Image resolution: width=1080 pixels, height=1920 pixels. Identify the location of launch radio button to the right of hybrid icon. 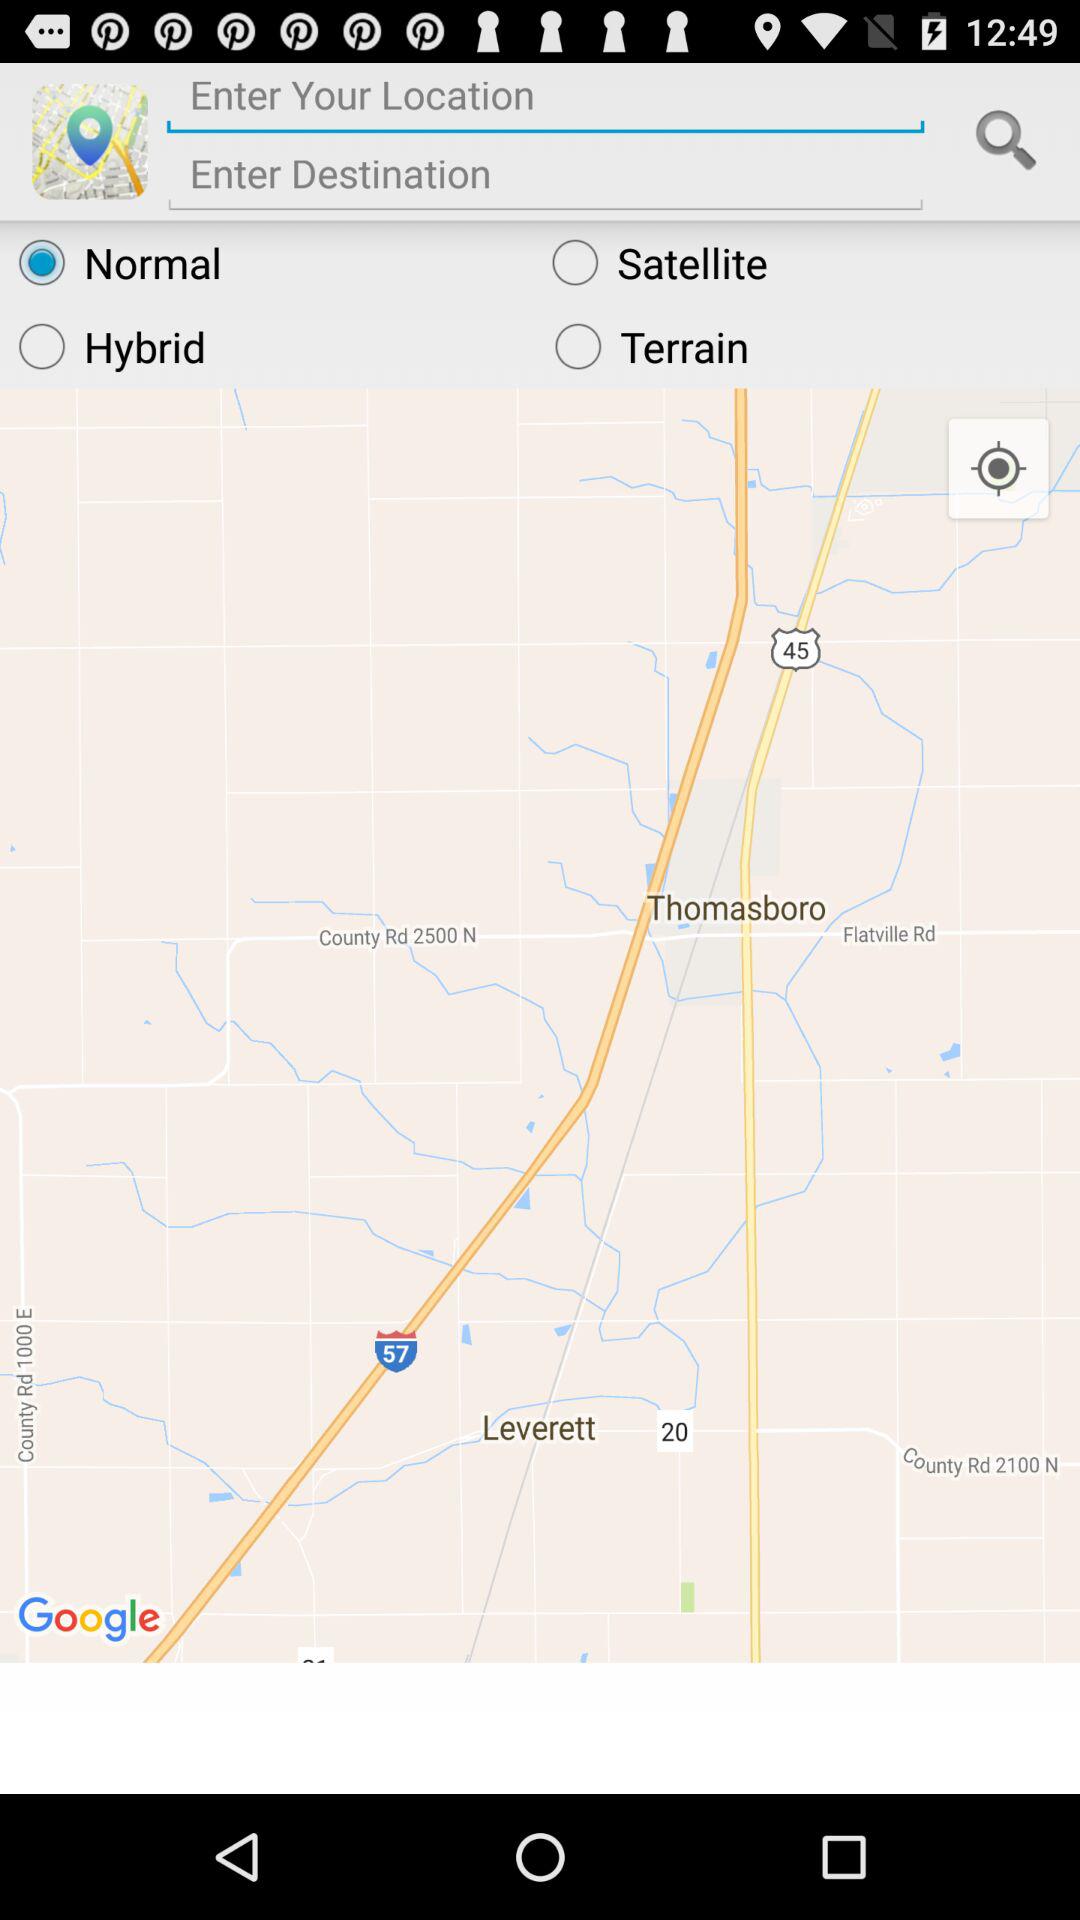
(808, 346).